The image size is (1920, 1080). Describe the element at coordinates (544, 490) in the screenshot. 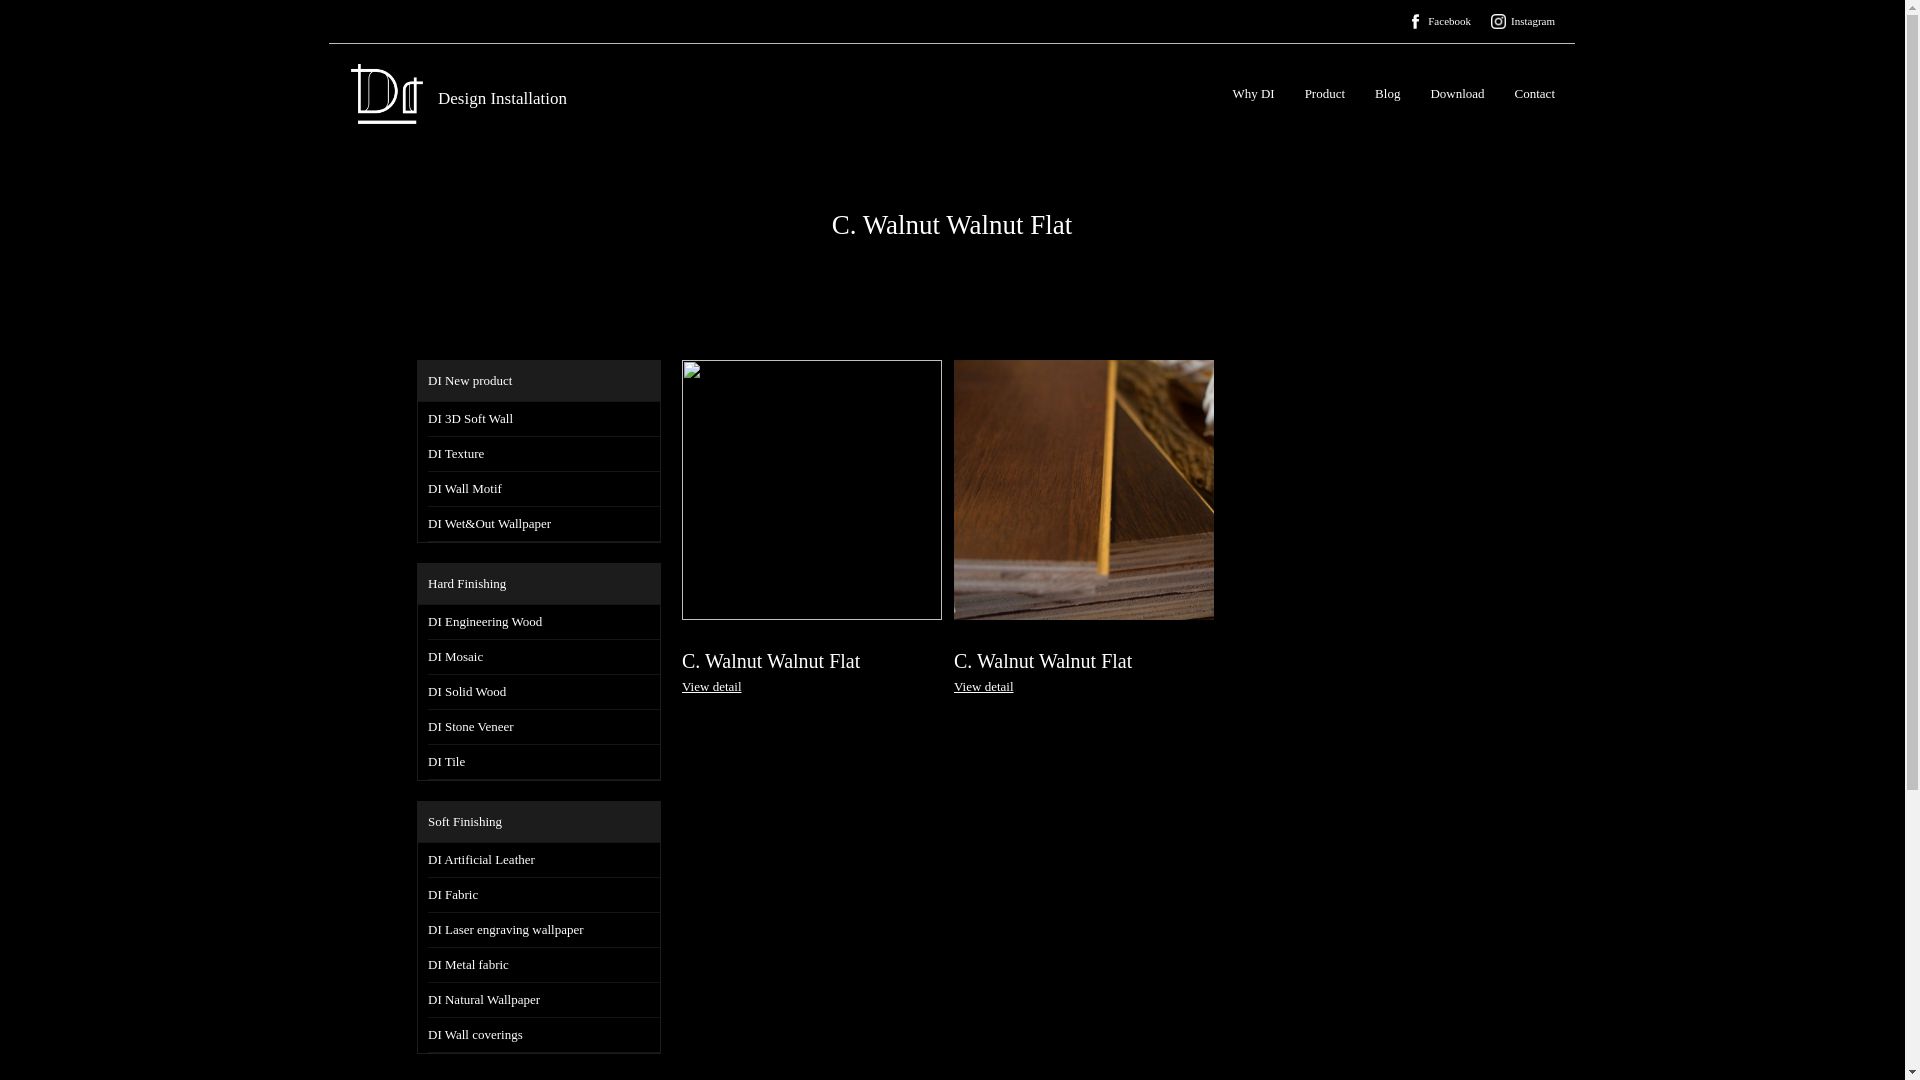

I see `DI Wall Motif` at that location.